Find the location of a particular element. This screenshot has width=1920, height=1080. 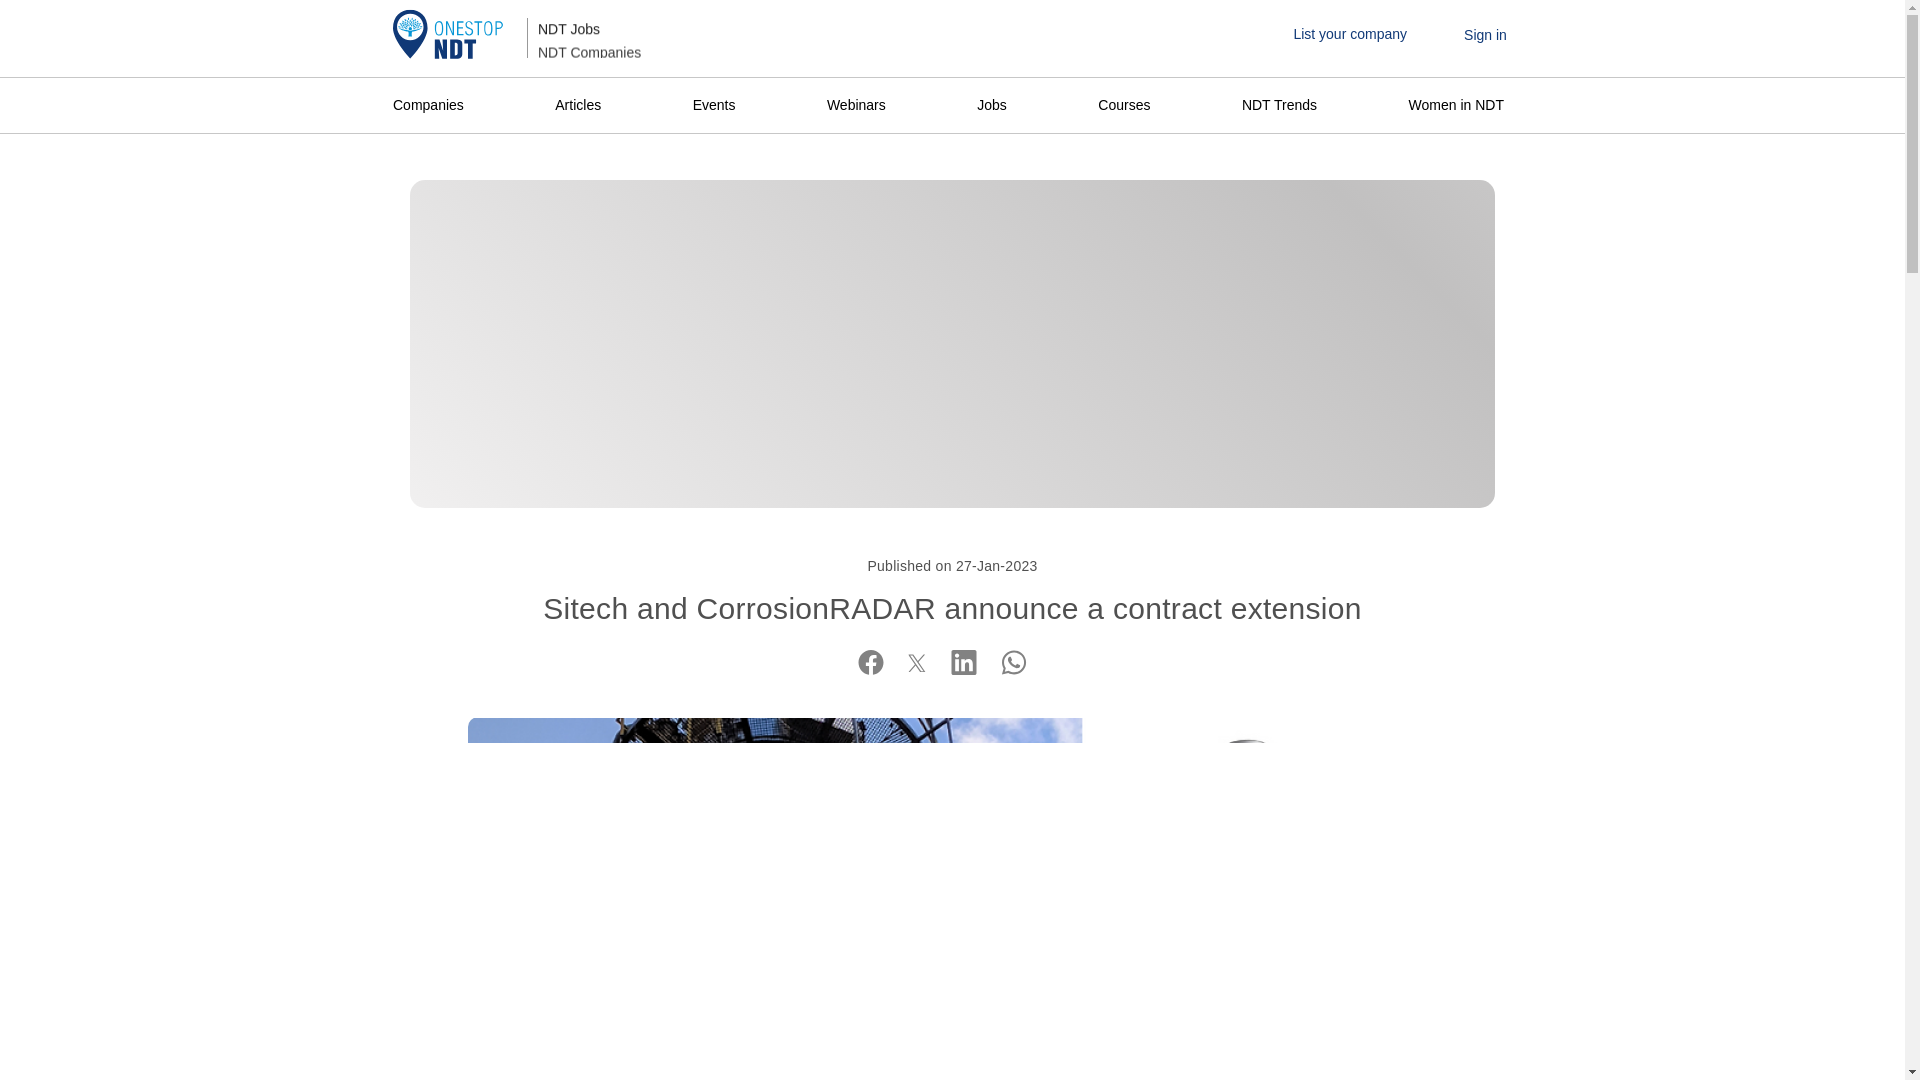

Articles is located at coordinates (578, 106).